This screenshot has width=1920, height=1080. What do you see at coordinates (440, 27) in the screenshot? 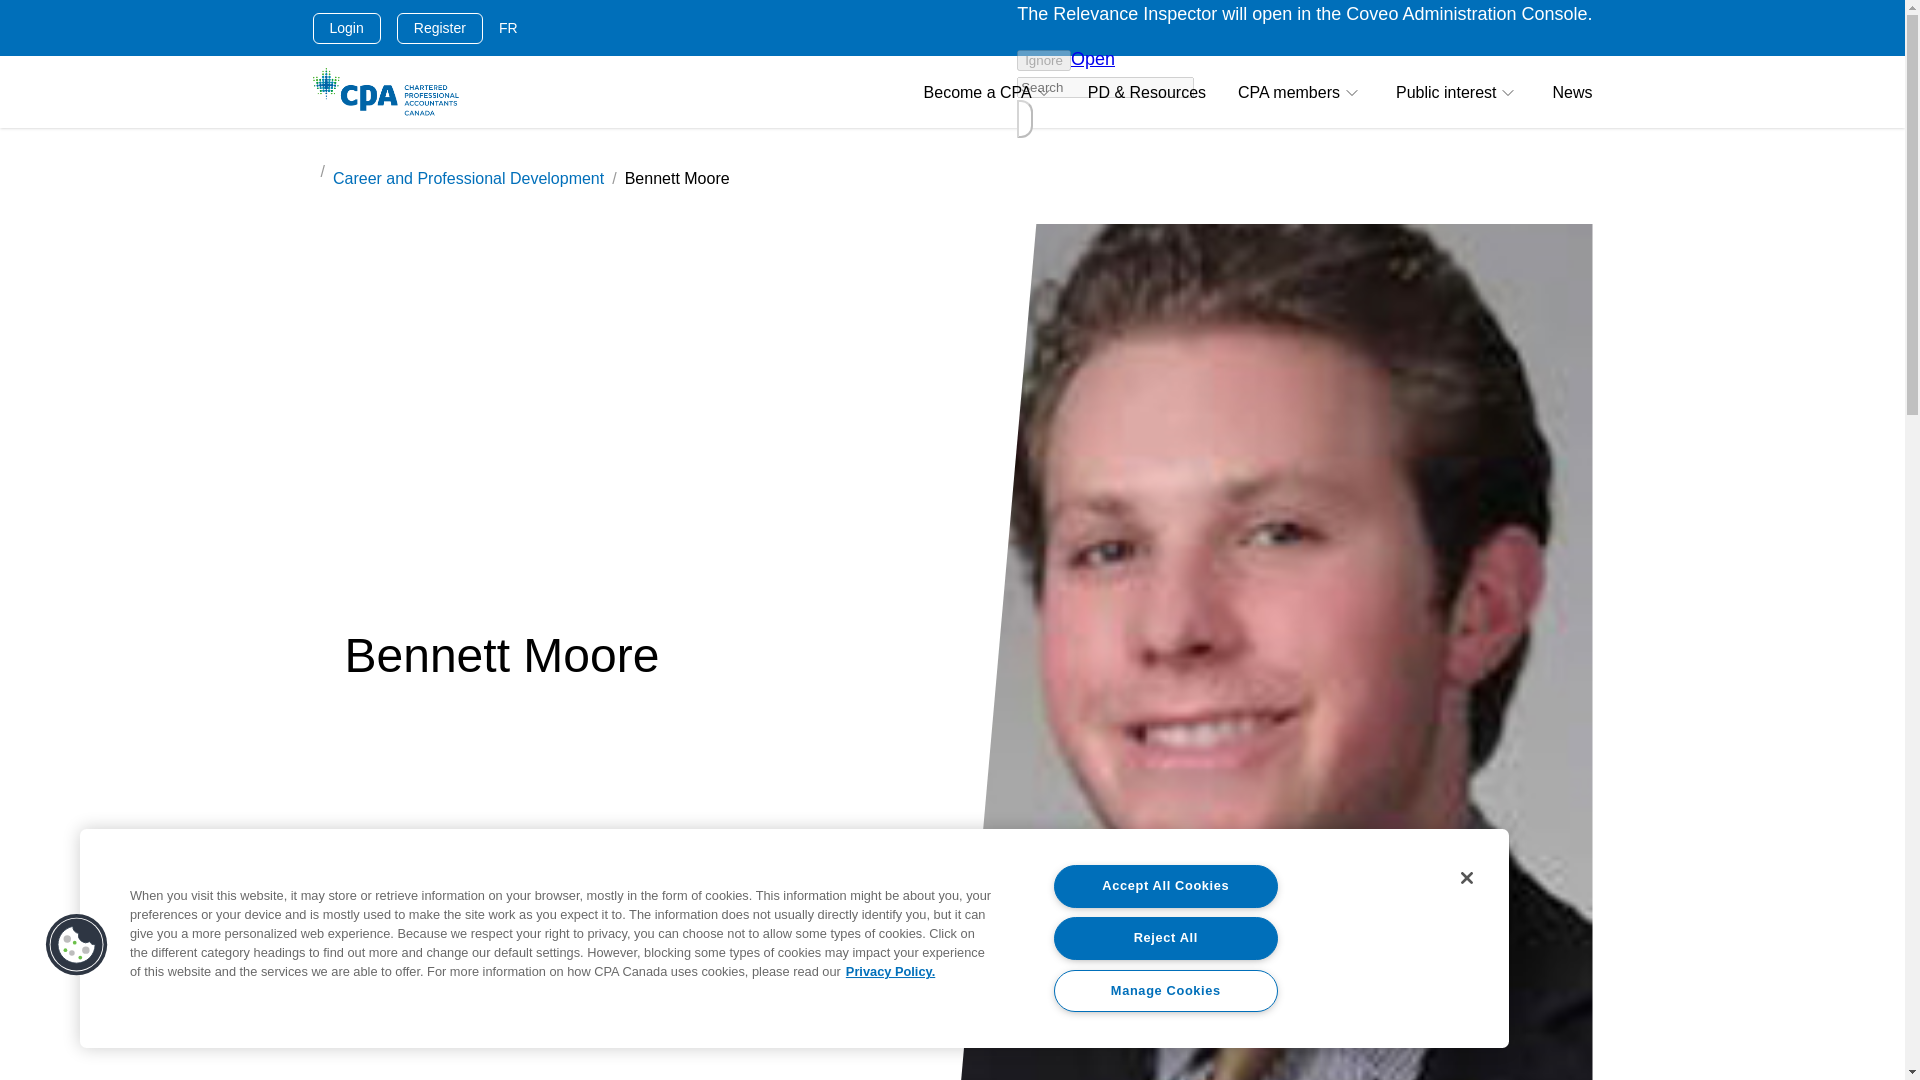
I see `Register` at bounding box center [440, 27].